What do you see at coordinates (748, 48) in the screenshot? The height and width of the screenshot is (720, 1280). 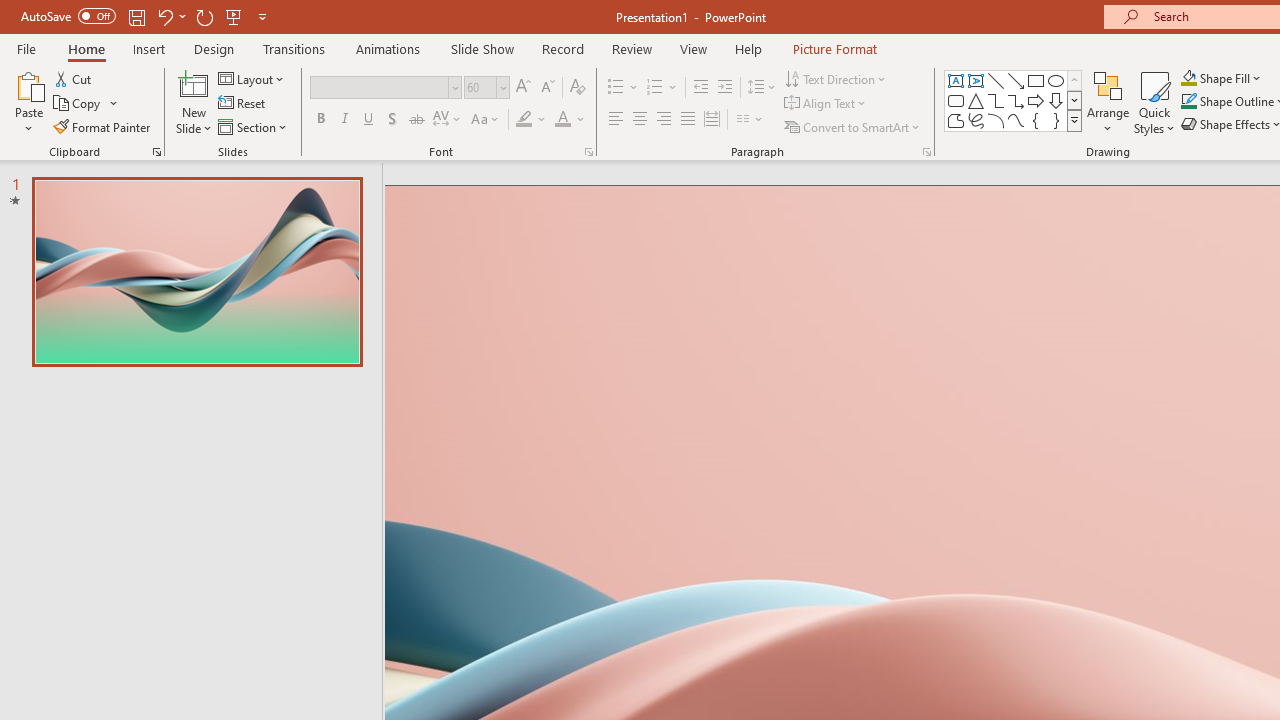 I see `Help` at bounding box center [748, 48].